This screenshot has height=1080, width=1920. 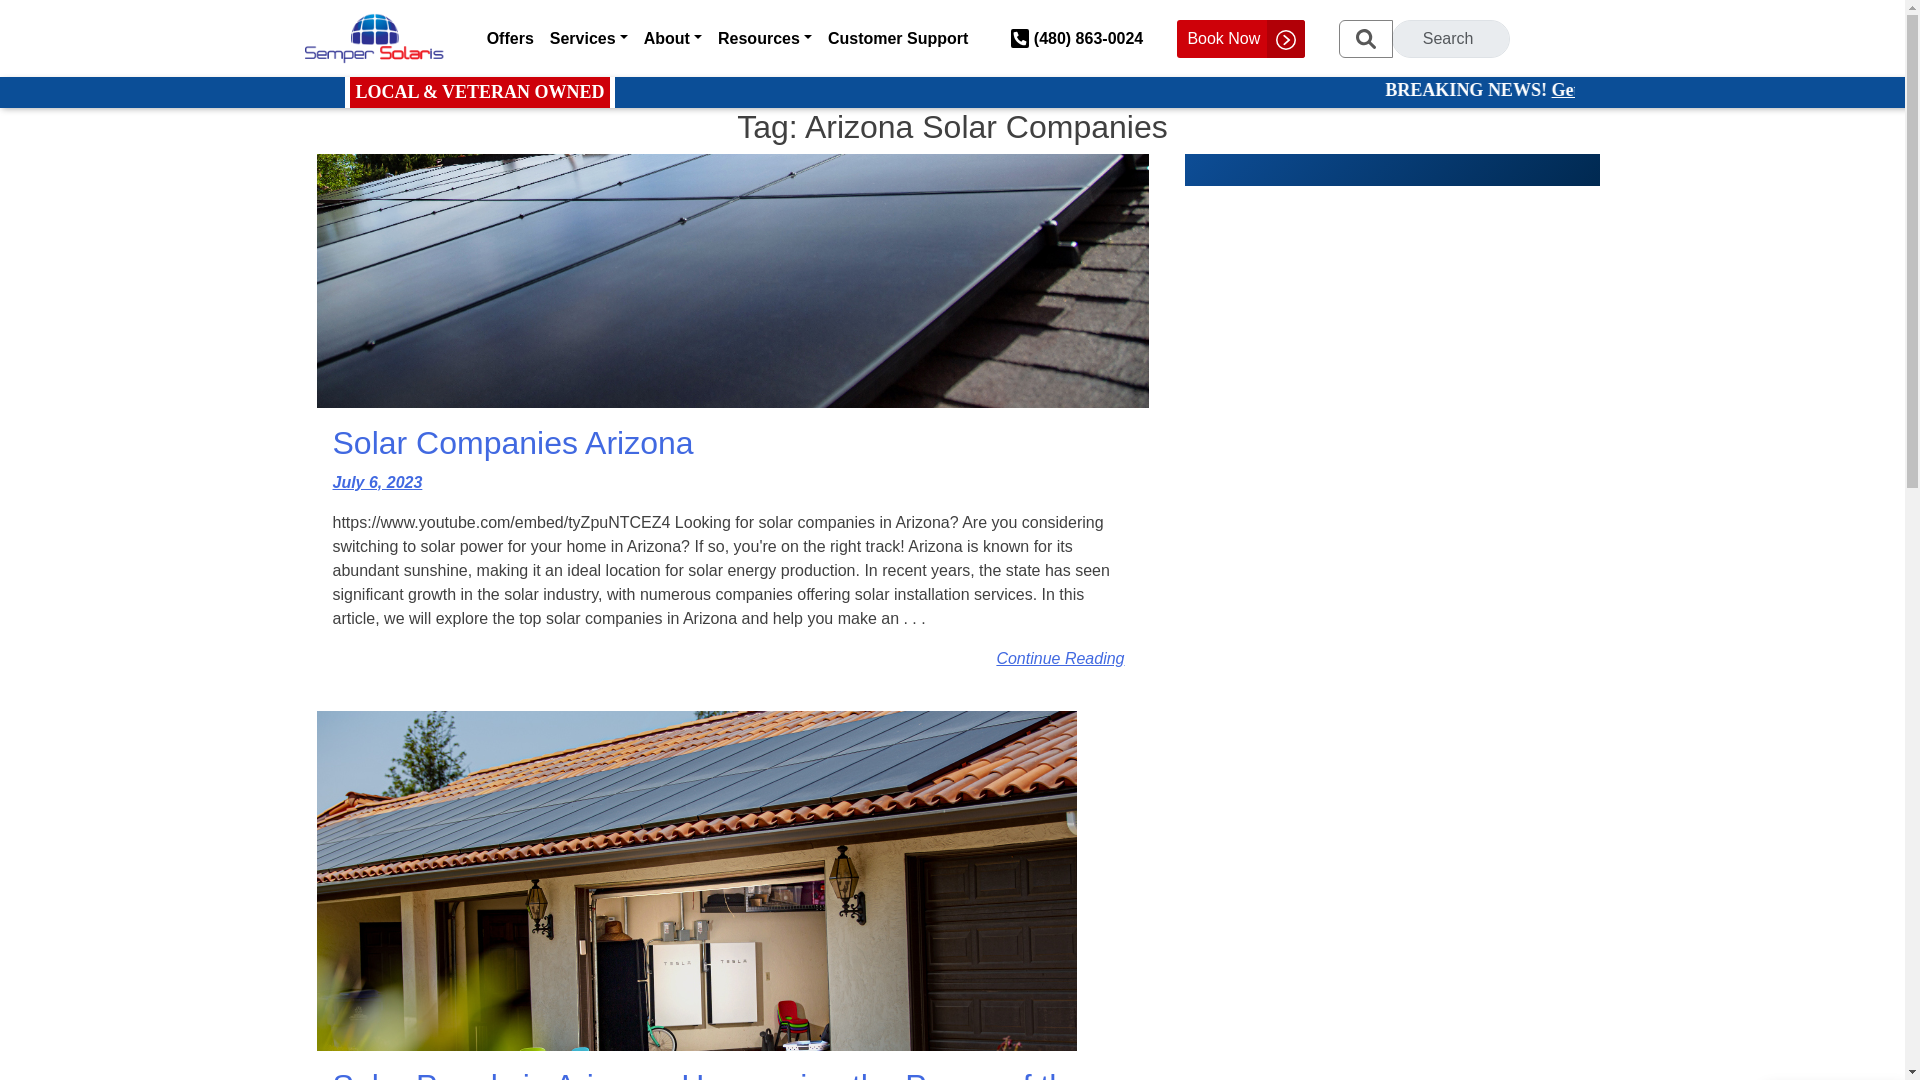 I want to click on Offers, so click(x=510, y=39).